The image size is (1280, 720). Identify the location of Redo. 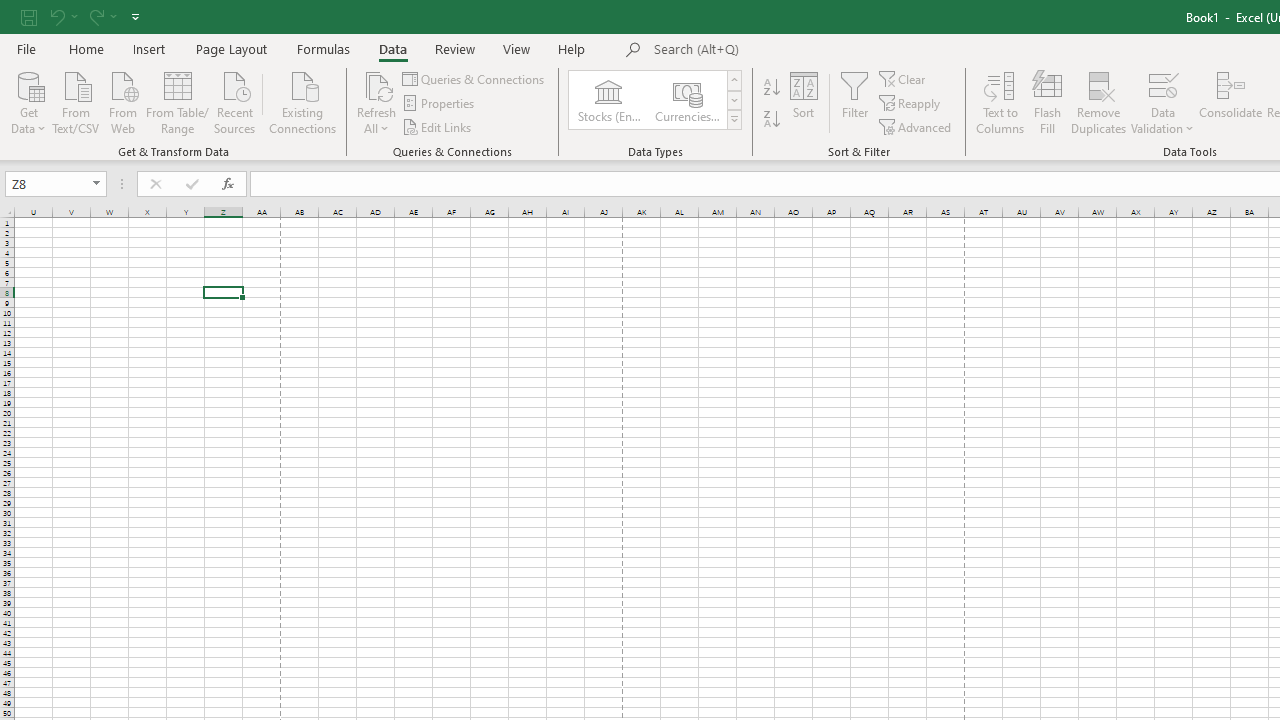
(95, 16).